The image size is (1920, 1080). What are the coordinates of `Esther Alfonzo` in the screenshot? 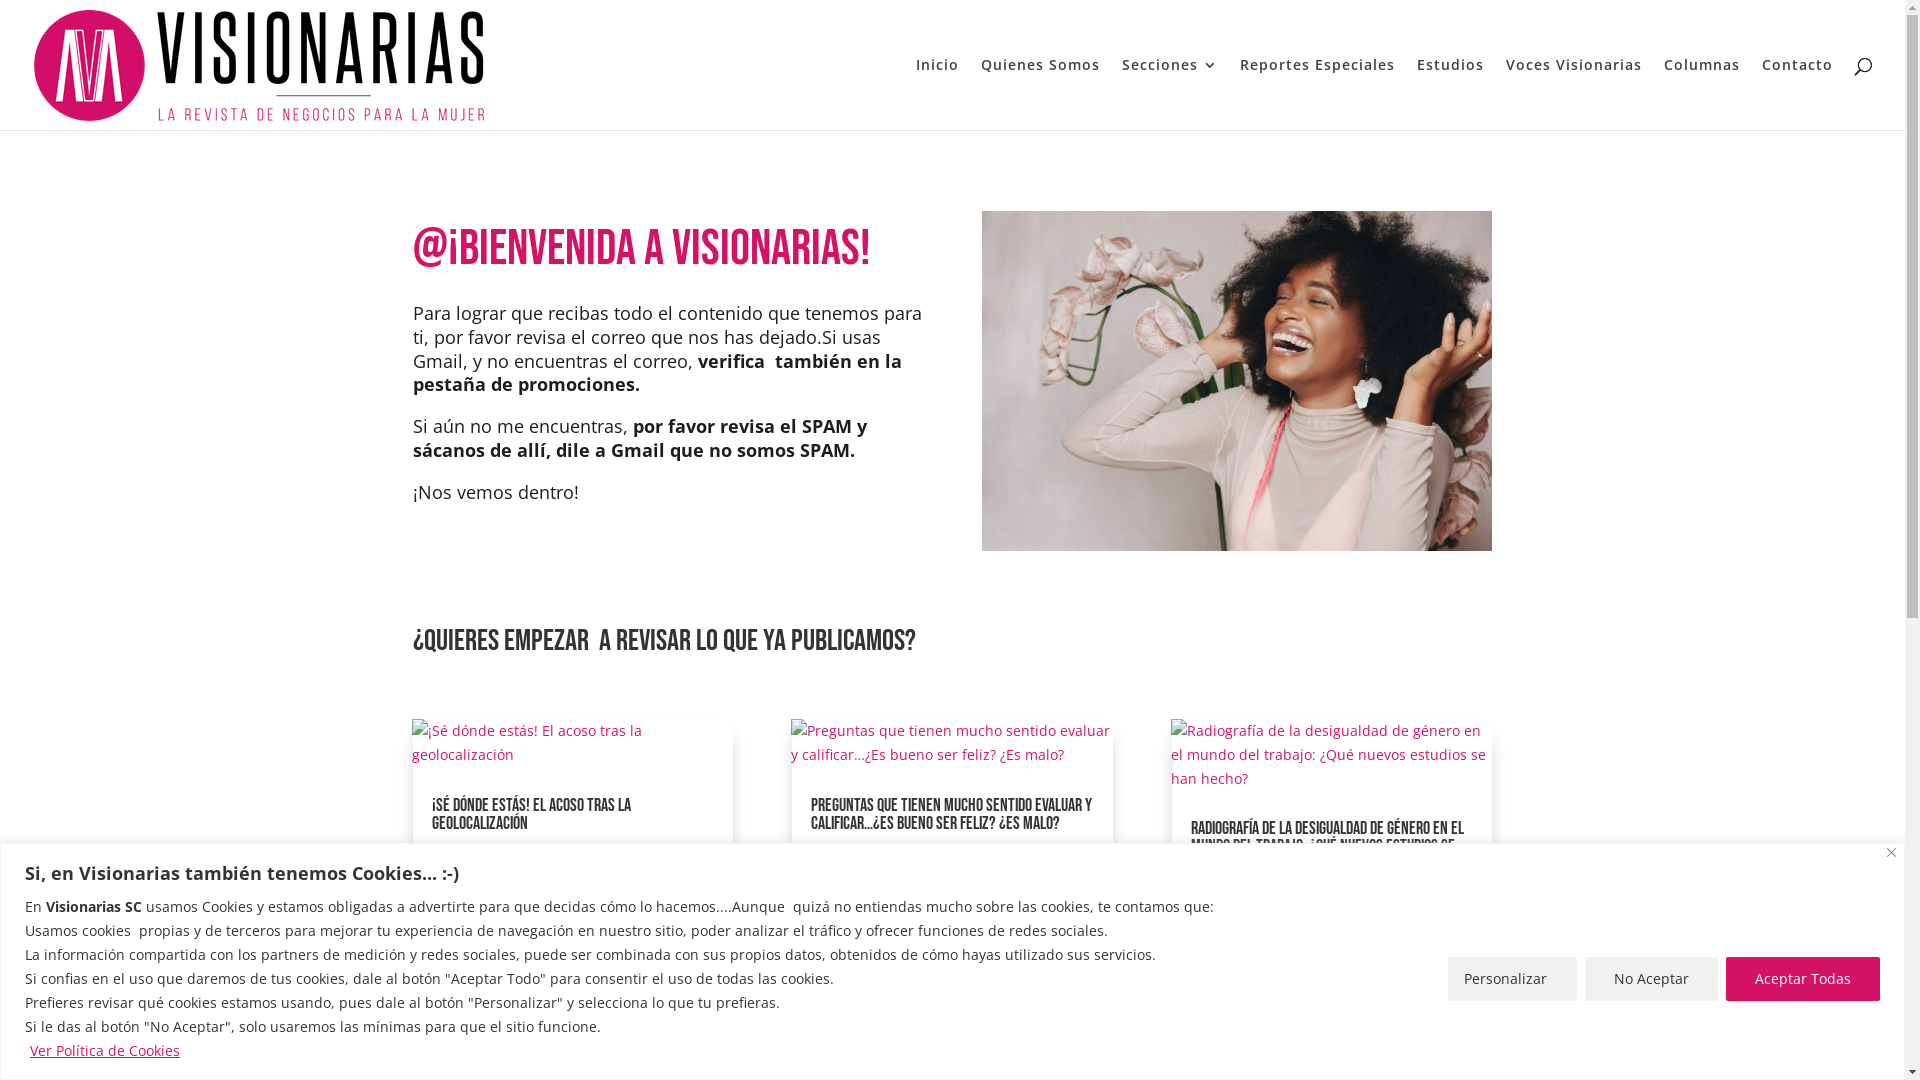 It's located at (506, 854).